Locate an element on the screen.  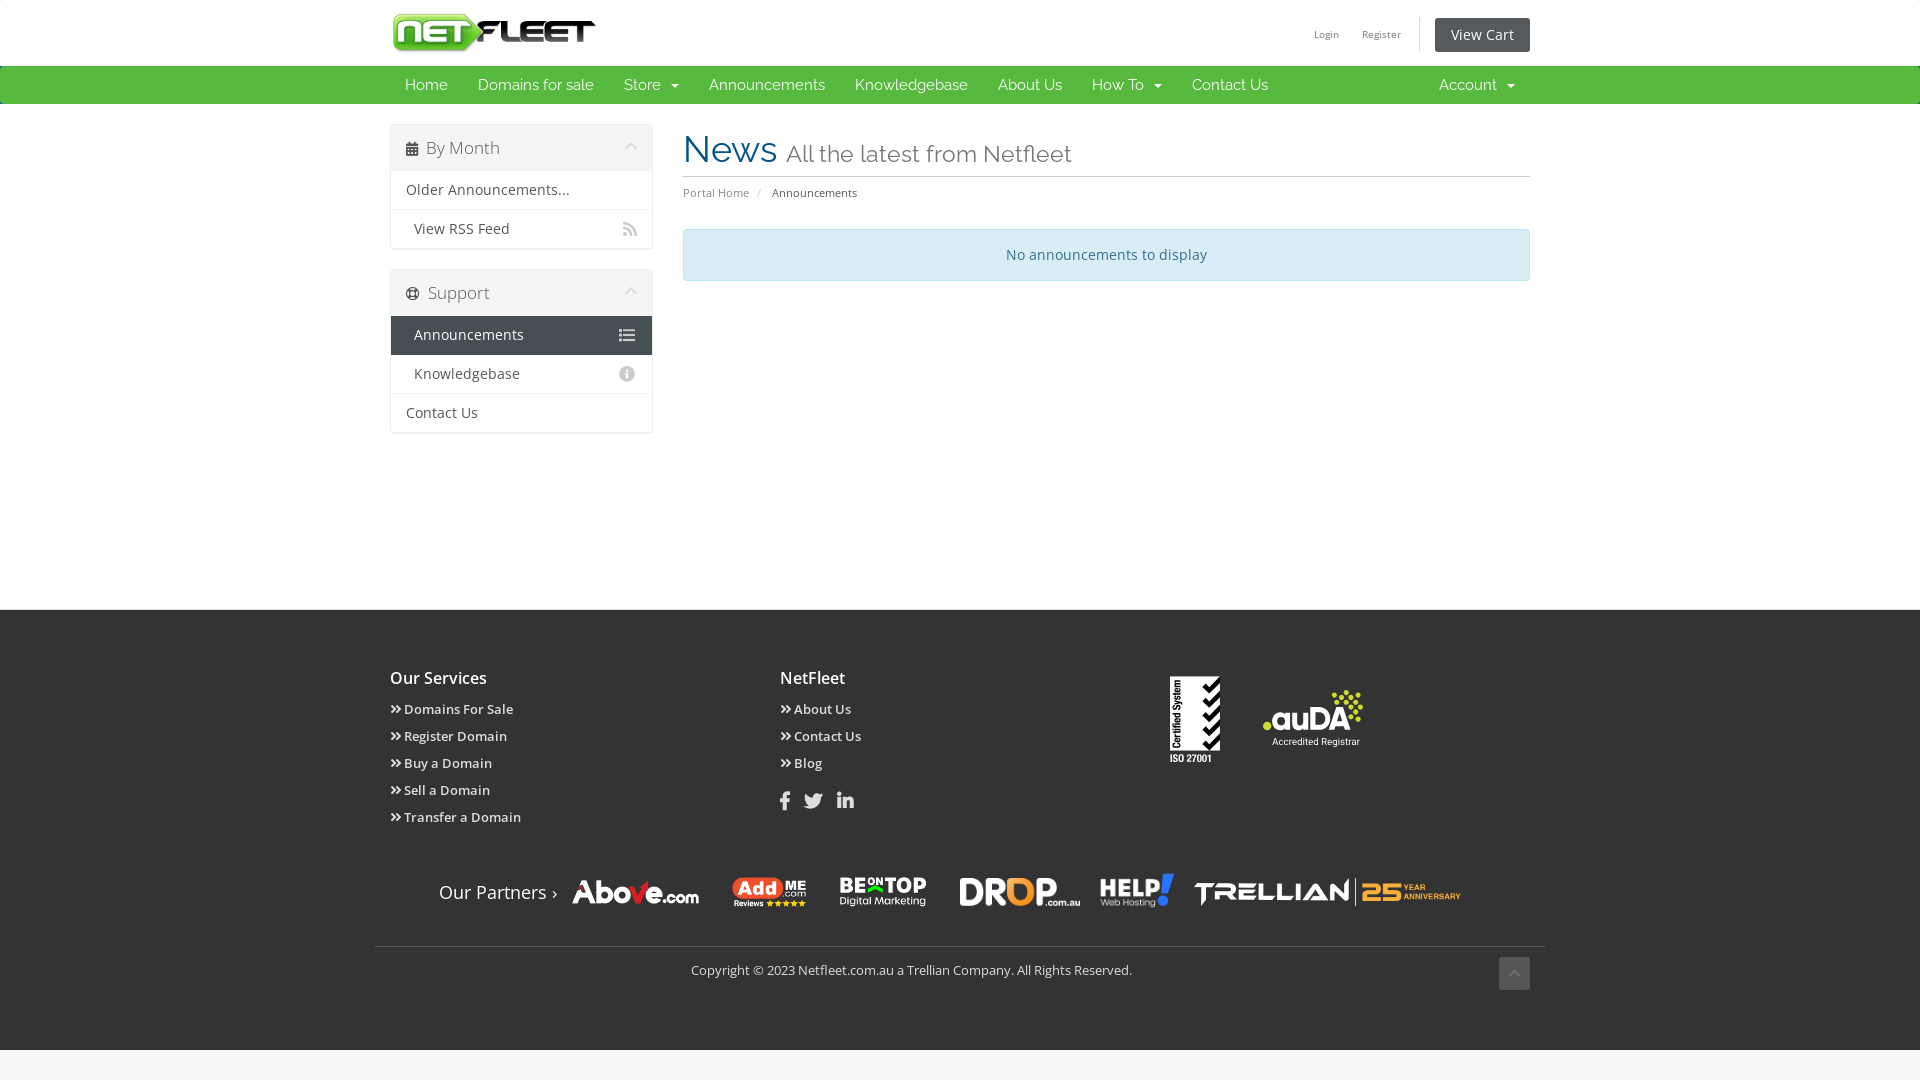
Home is located at coordinates (426, 85).